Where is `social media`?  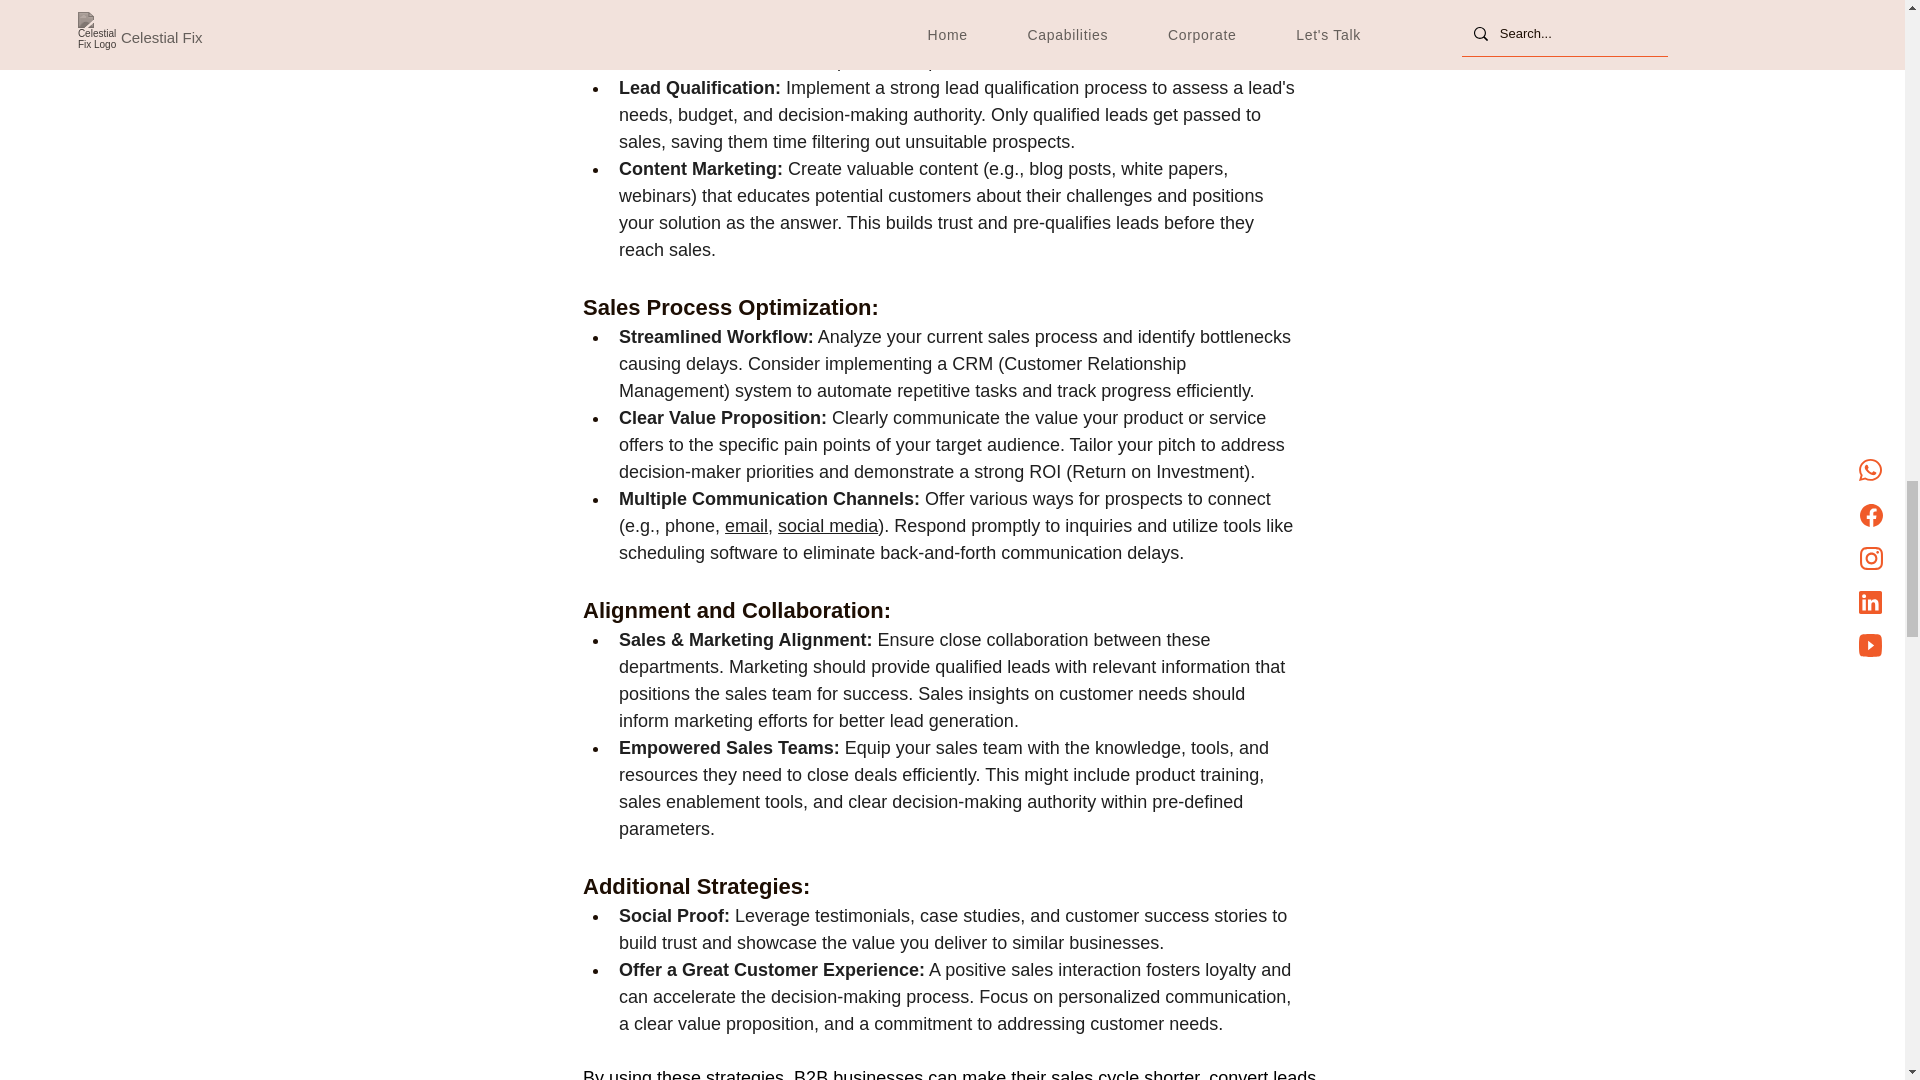
social media is located at coordinates (827, 526).